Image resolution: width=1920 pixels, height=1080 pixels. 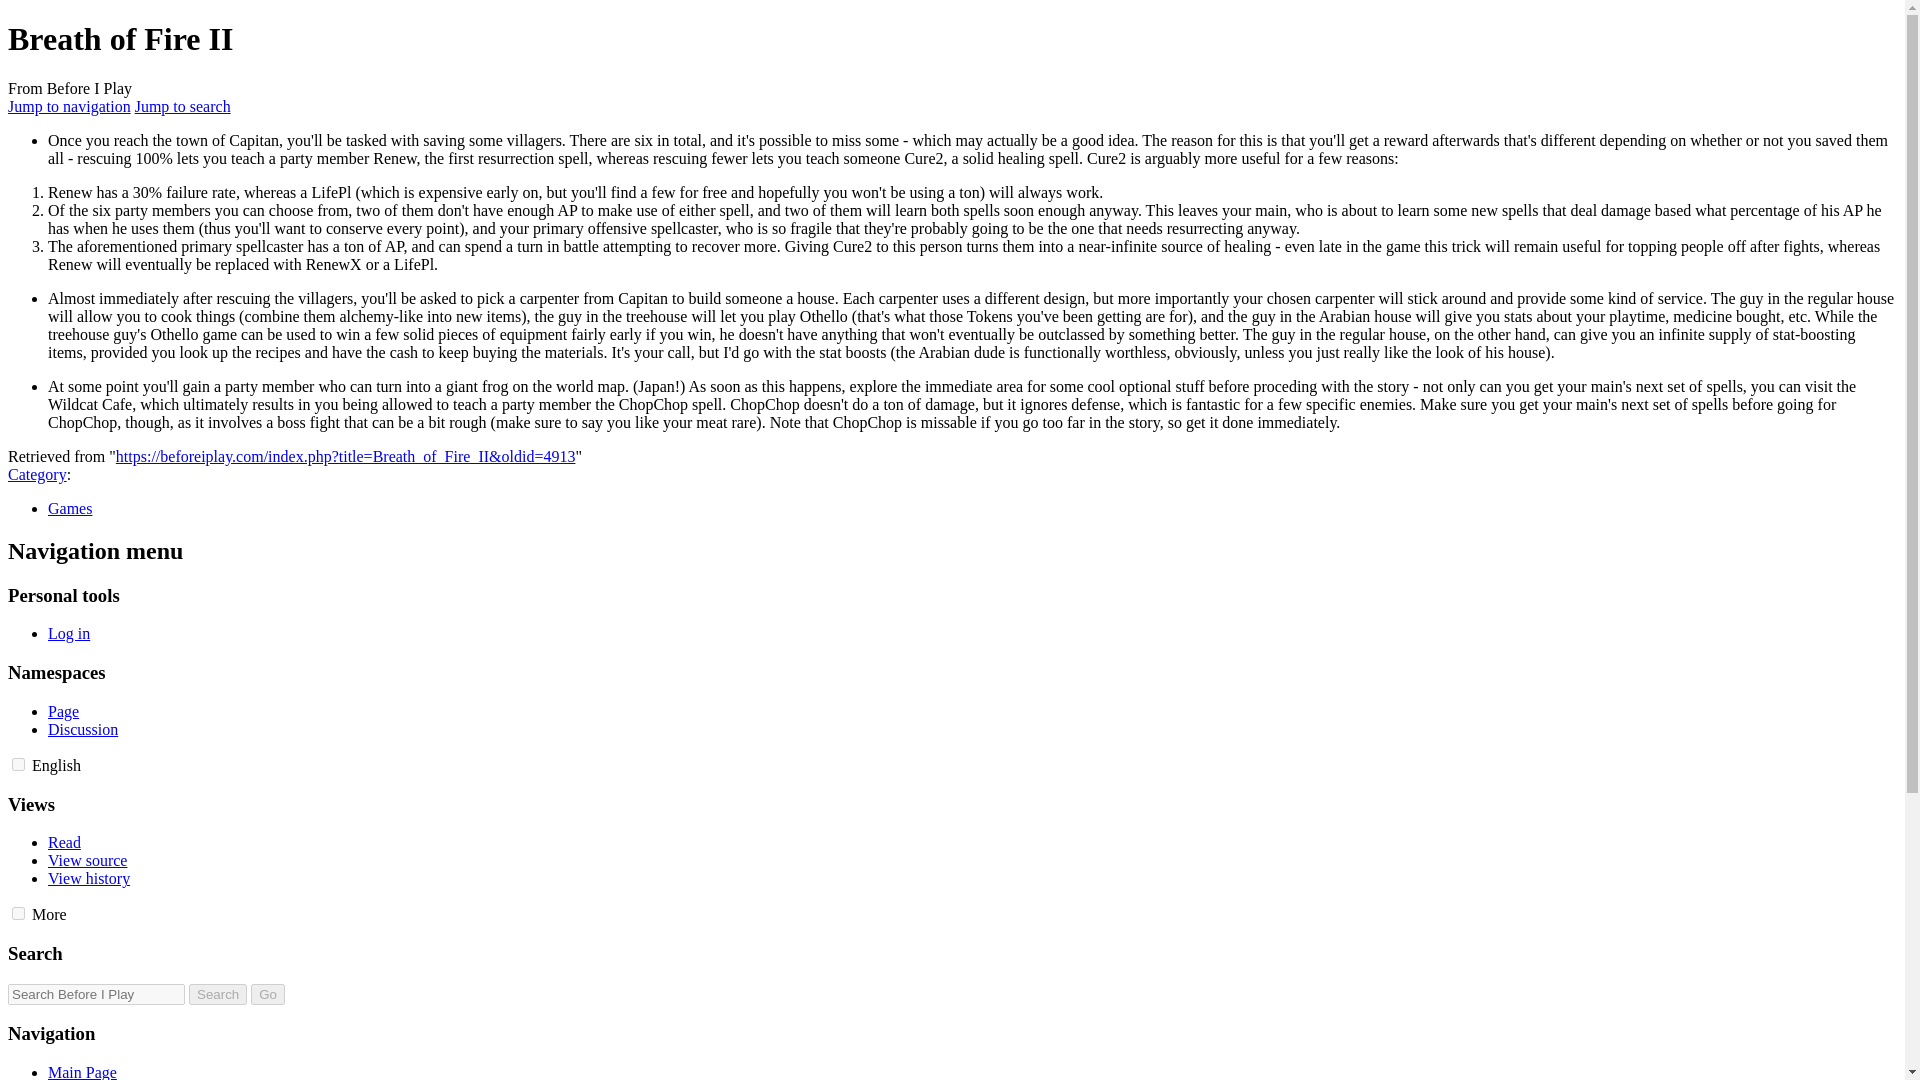 What do you see at coordinates (63, 712) in the screenshot?
I see `Page` at bounding box center [63, 712].